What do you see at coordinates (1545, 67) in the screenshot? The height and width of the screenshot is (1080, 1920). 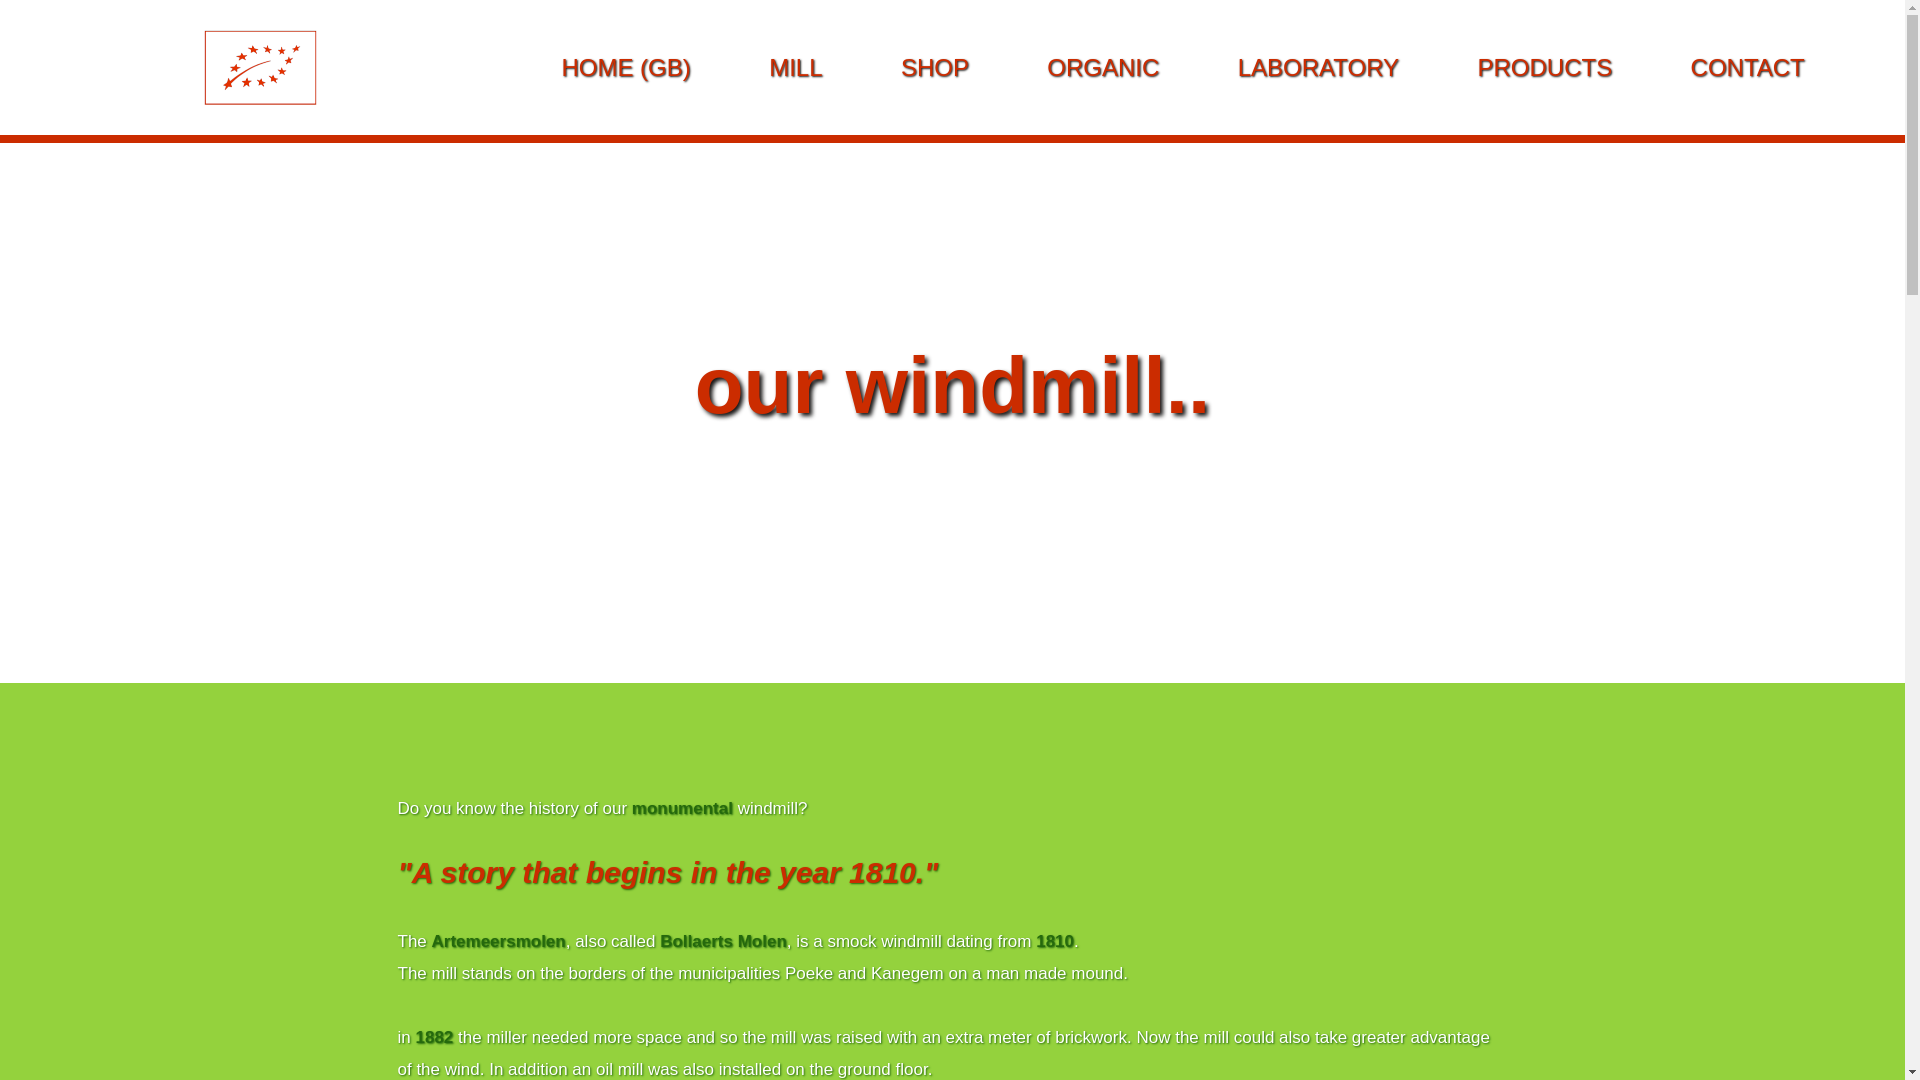 I see `PRODUCTS` at bounding box center [1545, 67].